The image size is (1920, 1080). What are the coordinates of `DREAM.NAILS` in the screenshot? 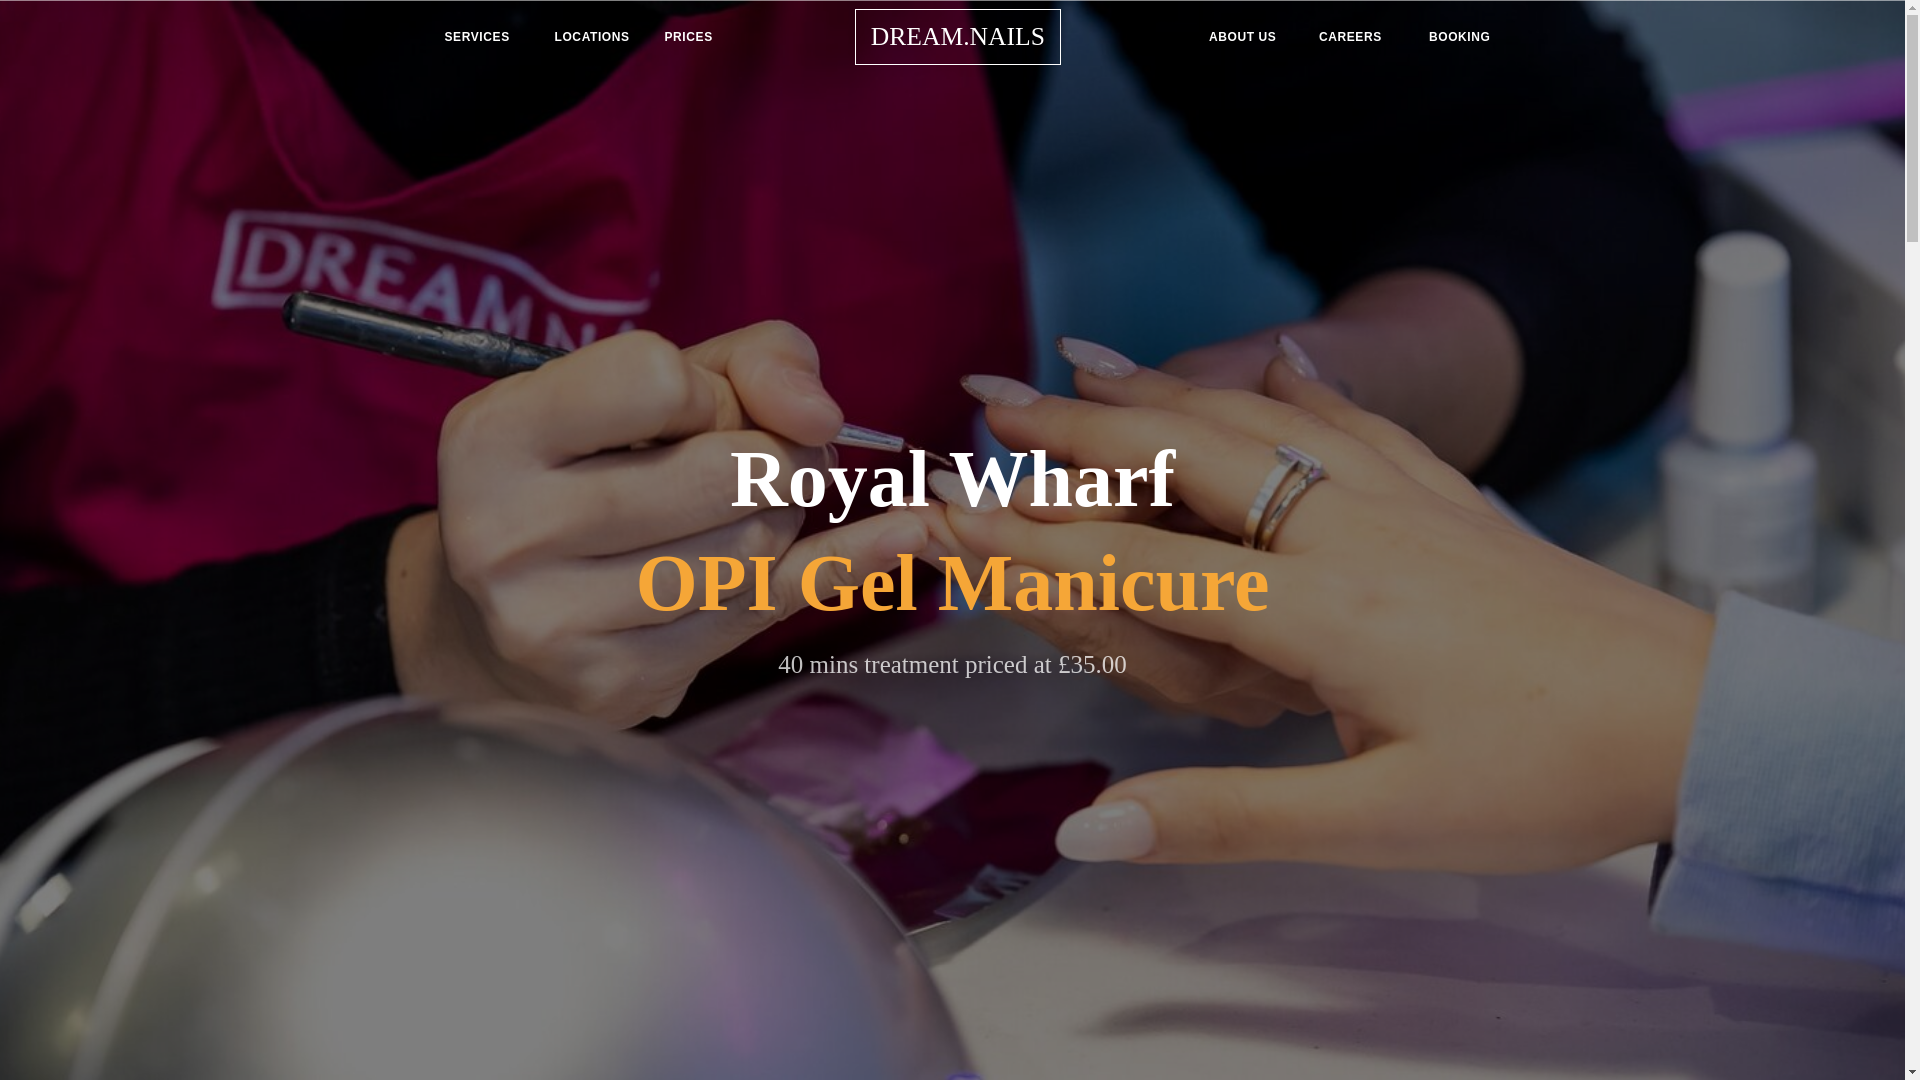 It's located at (975, 36).